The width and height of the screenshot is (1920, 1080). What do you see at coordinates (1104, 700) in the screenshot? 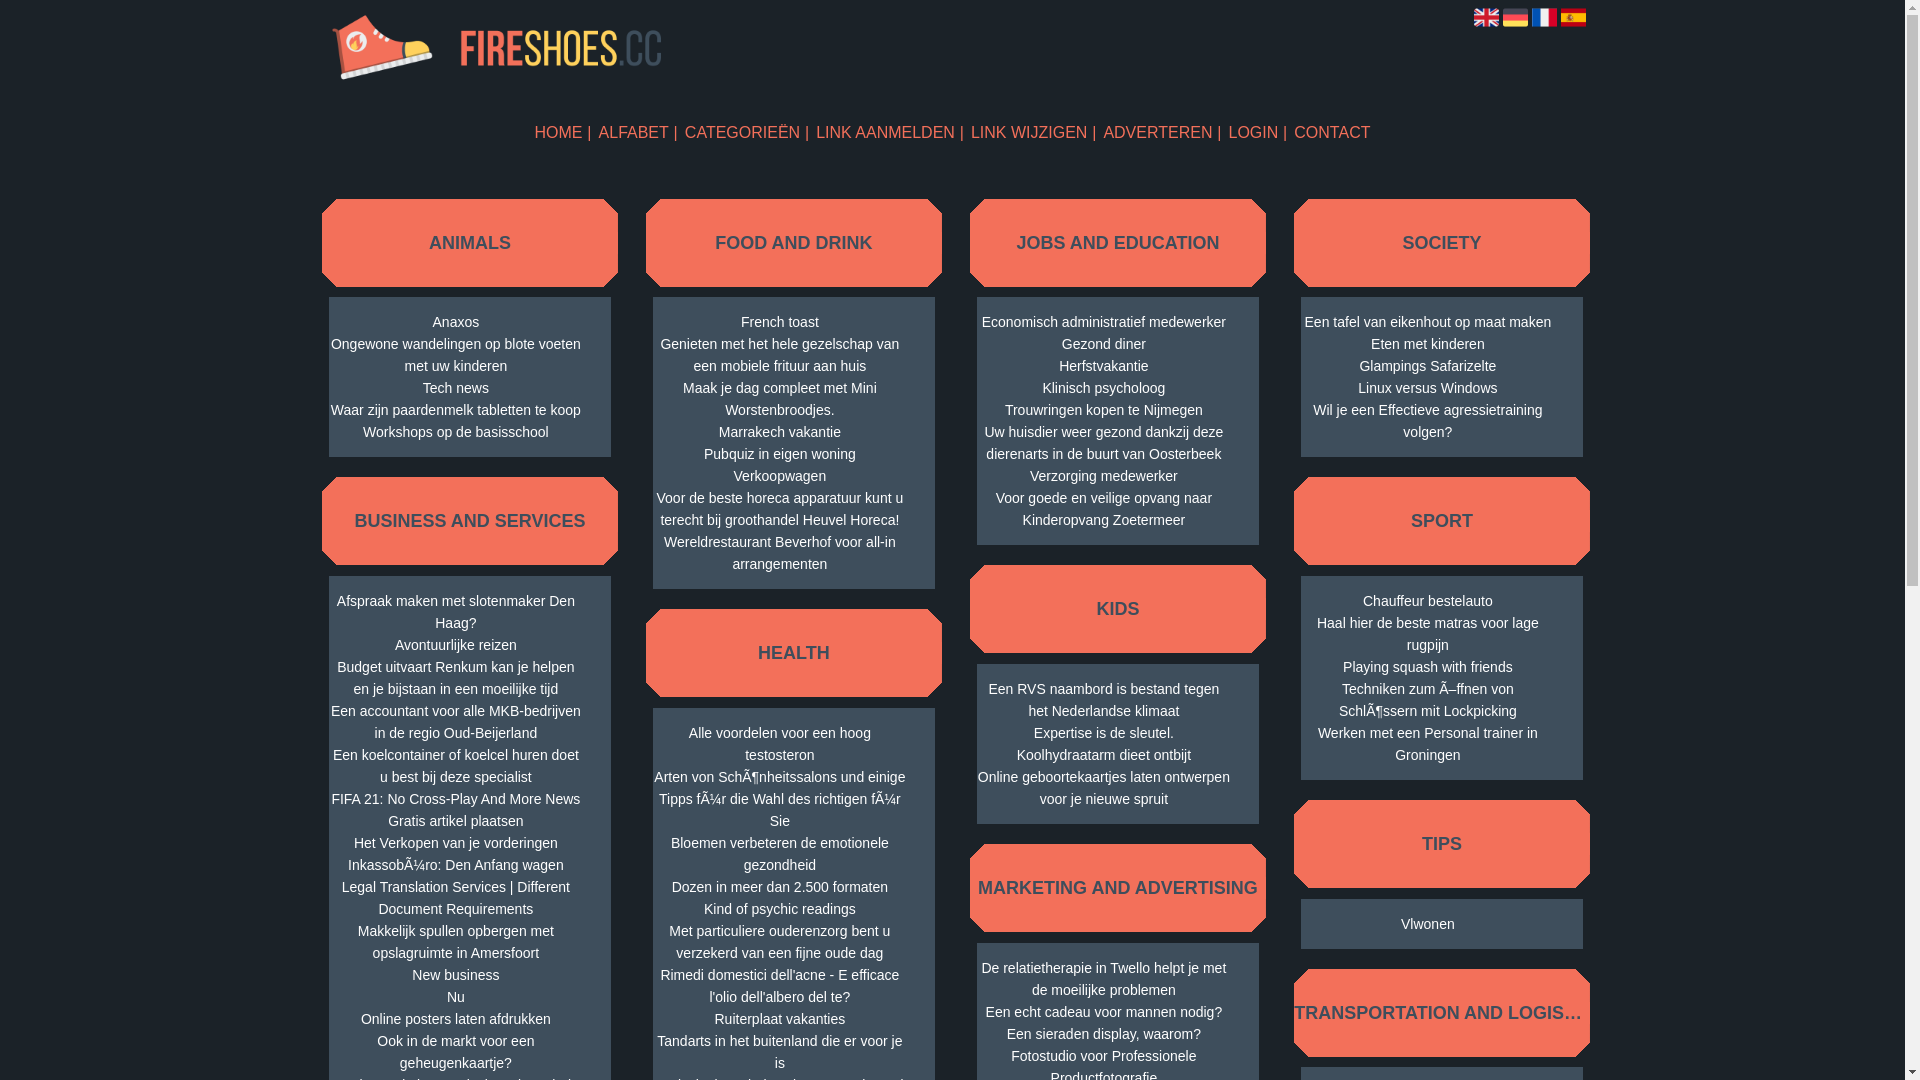
I see `Een RVS naambord is bestand tegen het Nederlandse klimaat` at bounding box center [1104, 700].